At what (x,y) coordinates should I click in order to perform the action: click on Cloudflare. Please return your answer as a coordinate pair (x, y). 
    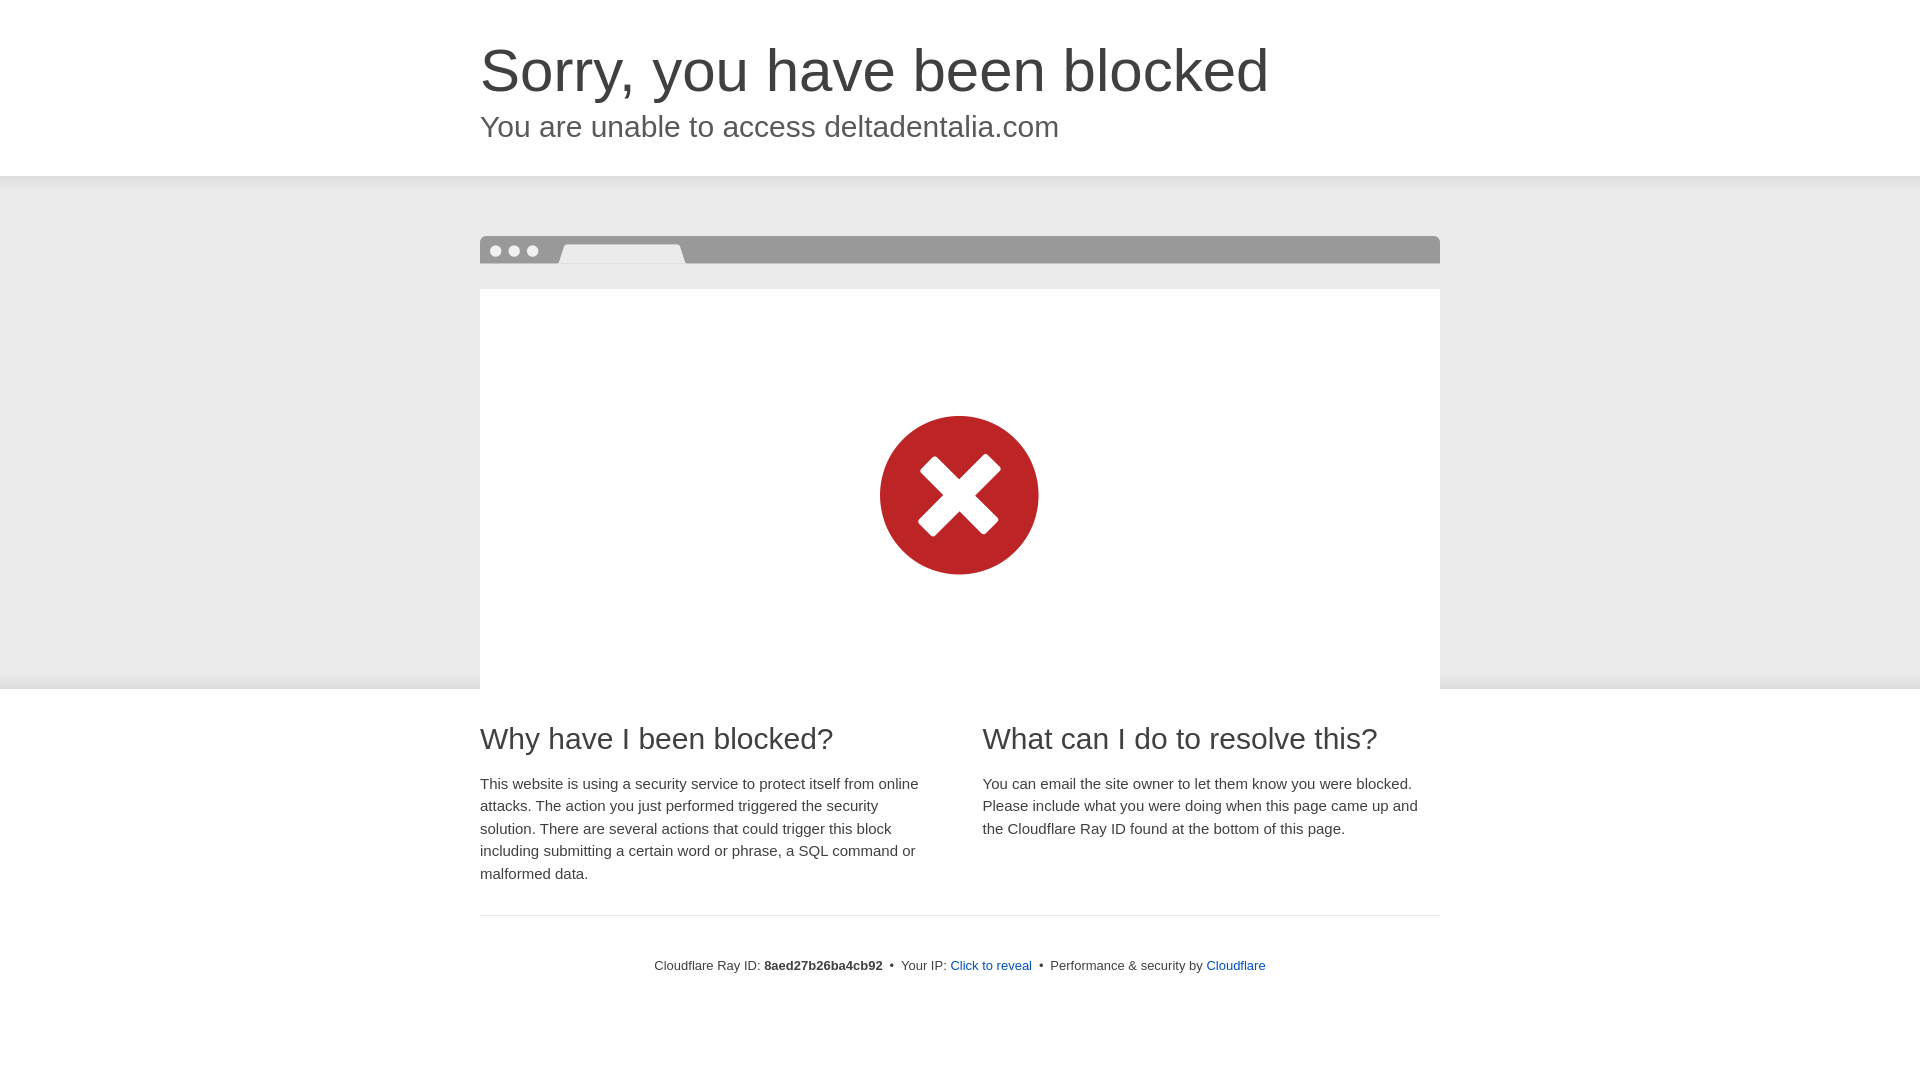
    Looking at the image, I should click on (1235, 965).